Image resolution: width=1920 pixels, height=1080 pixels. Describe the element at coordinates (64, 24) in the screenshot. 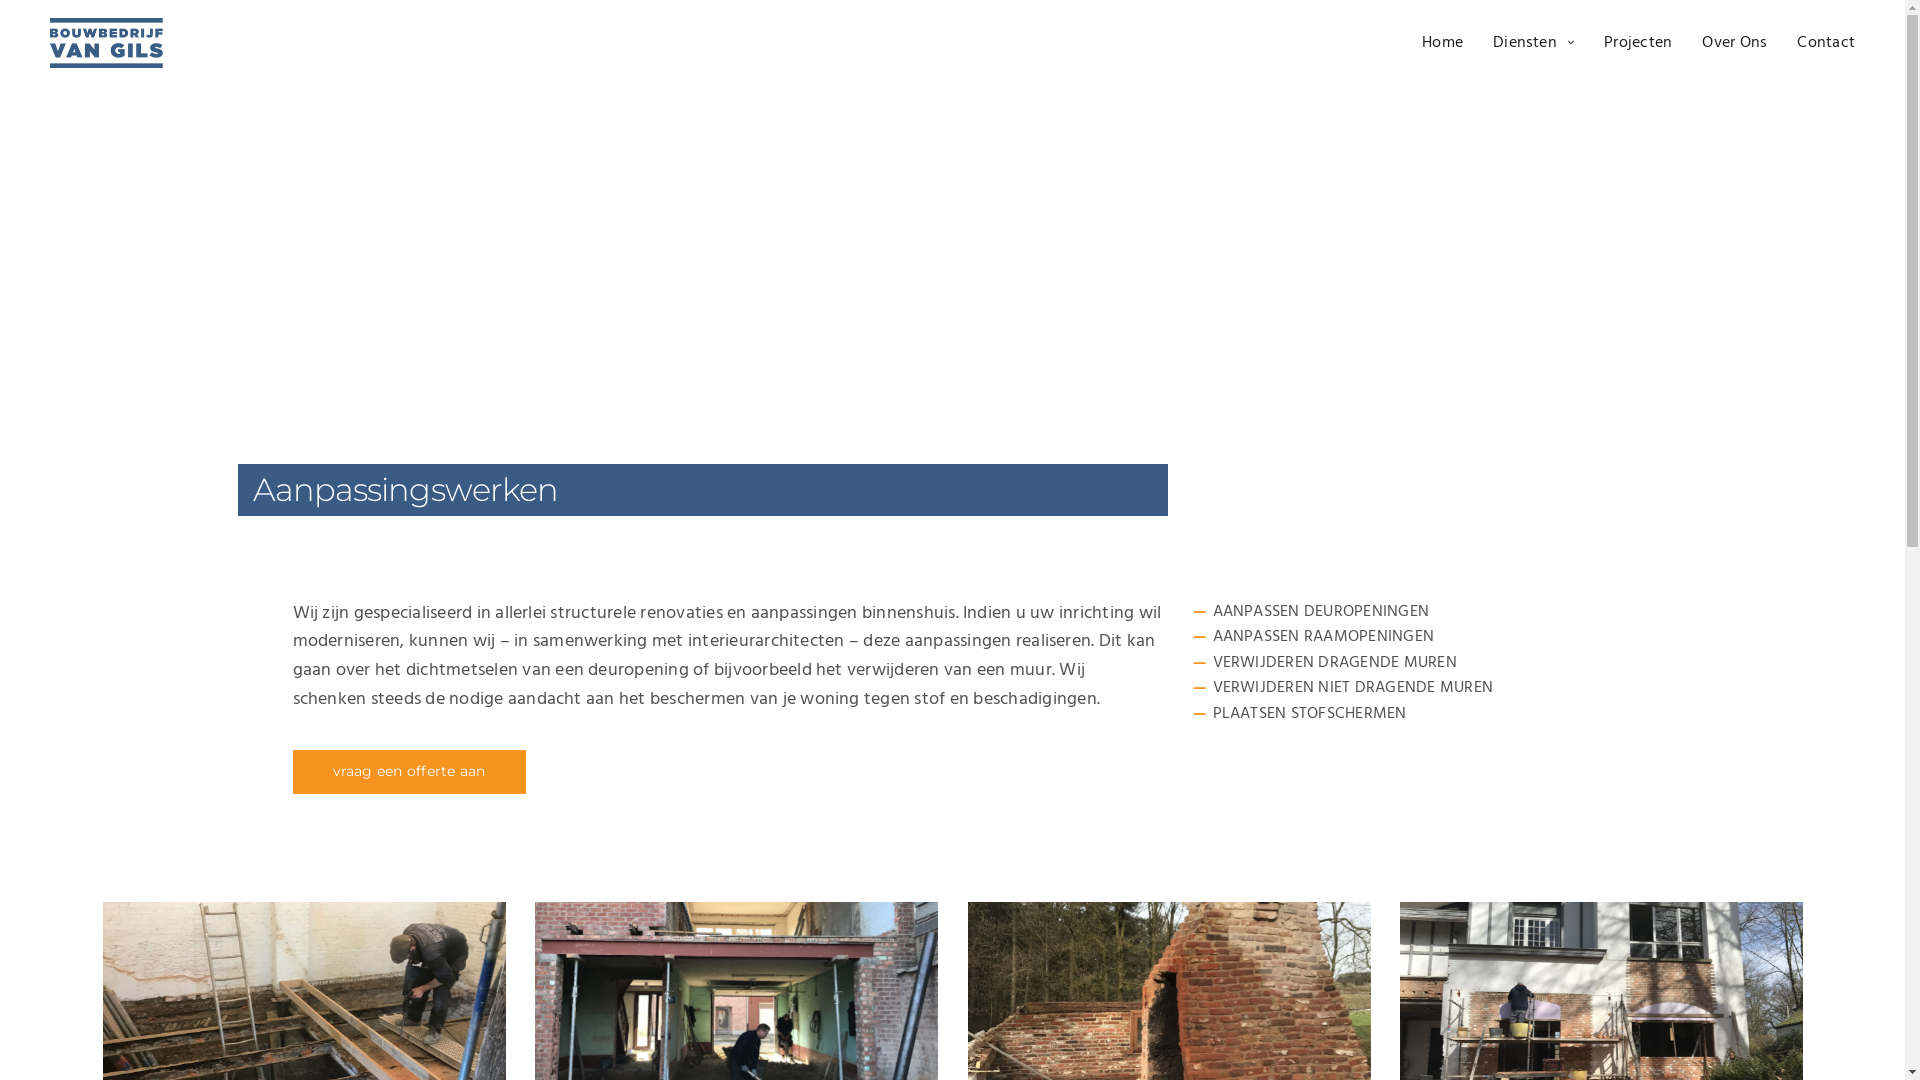

I see `Search` at that location.